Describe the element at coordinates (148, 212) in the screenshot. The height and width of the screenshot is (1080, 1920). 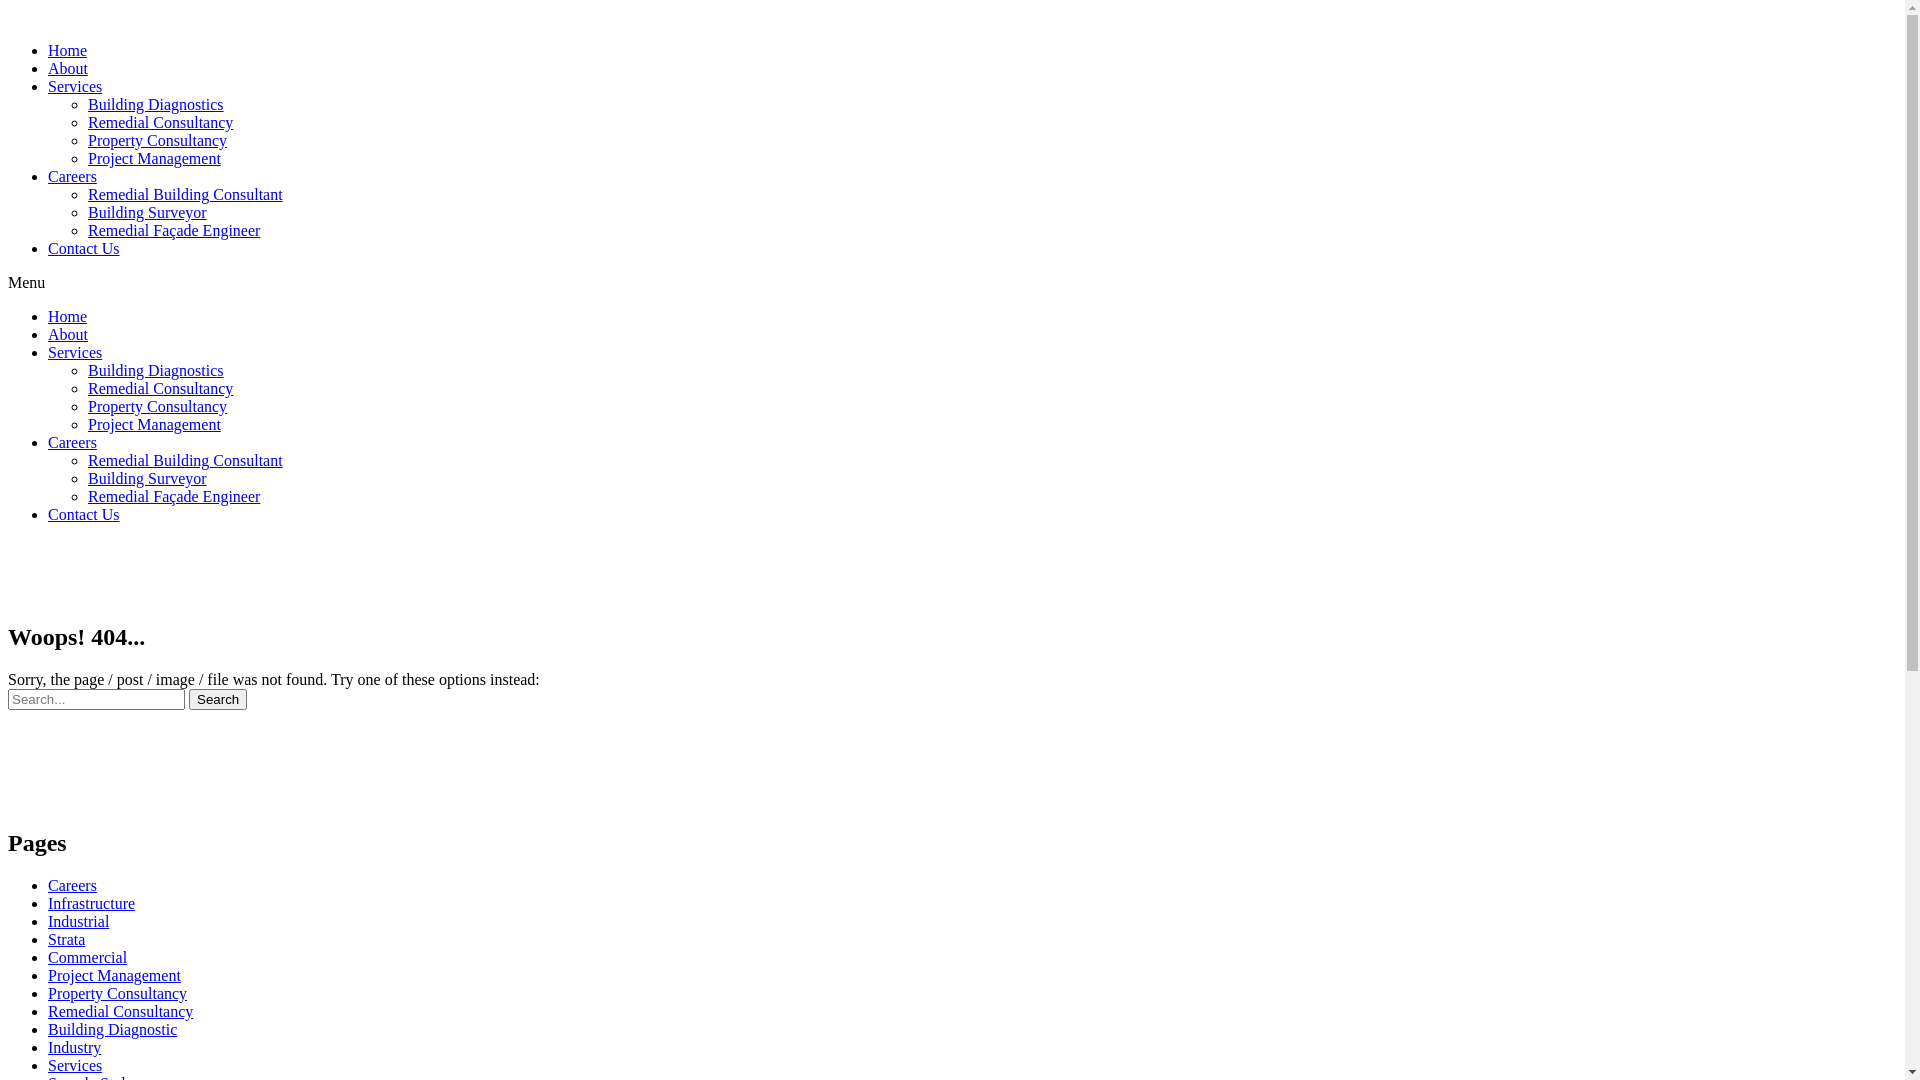
I see `Building Surveyor` at that location.